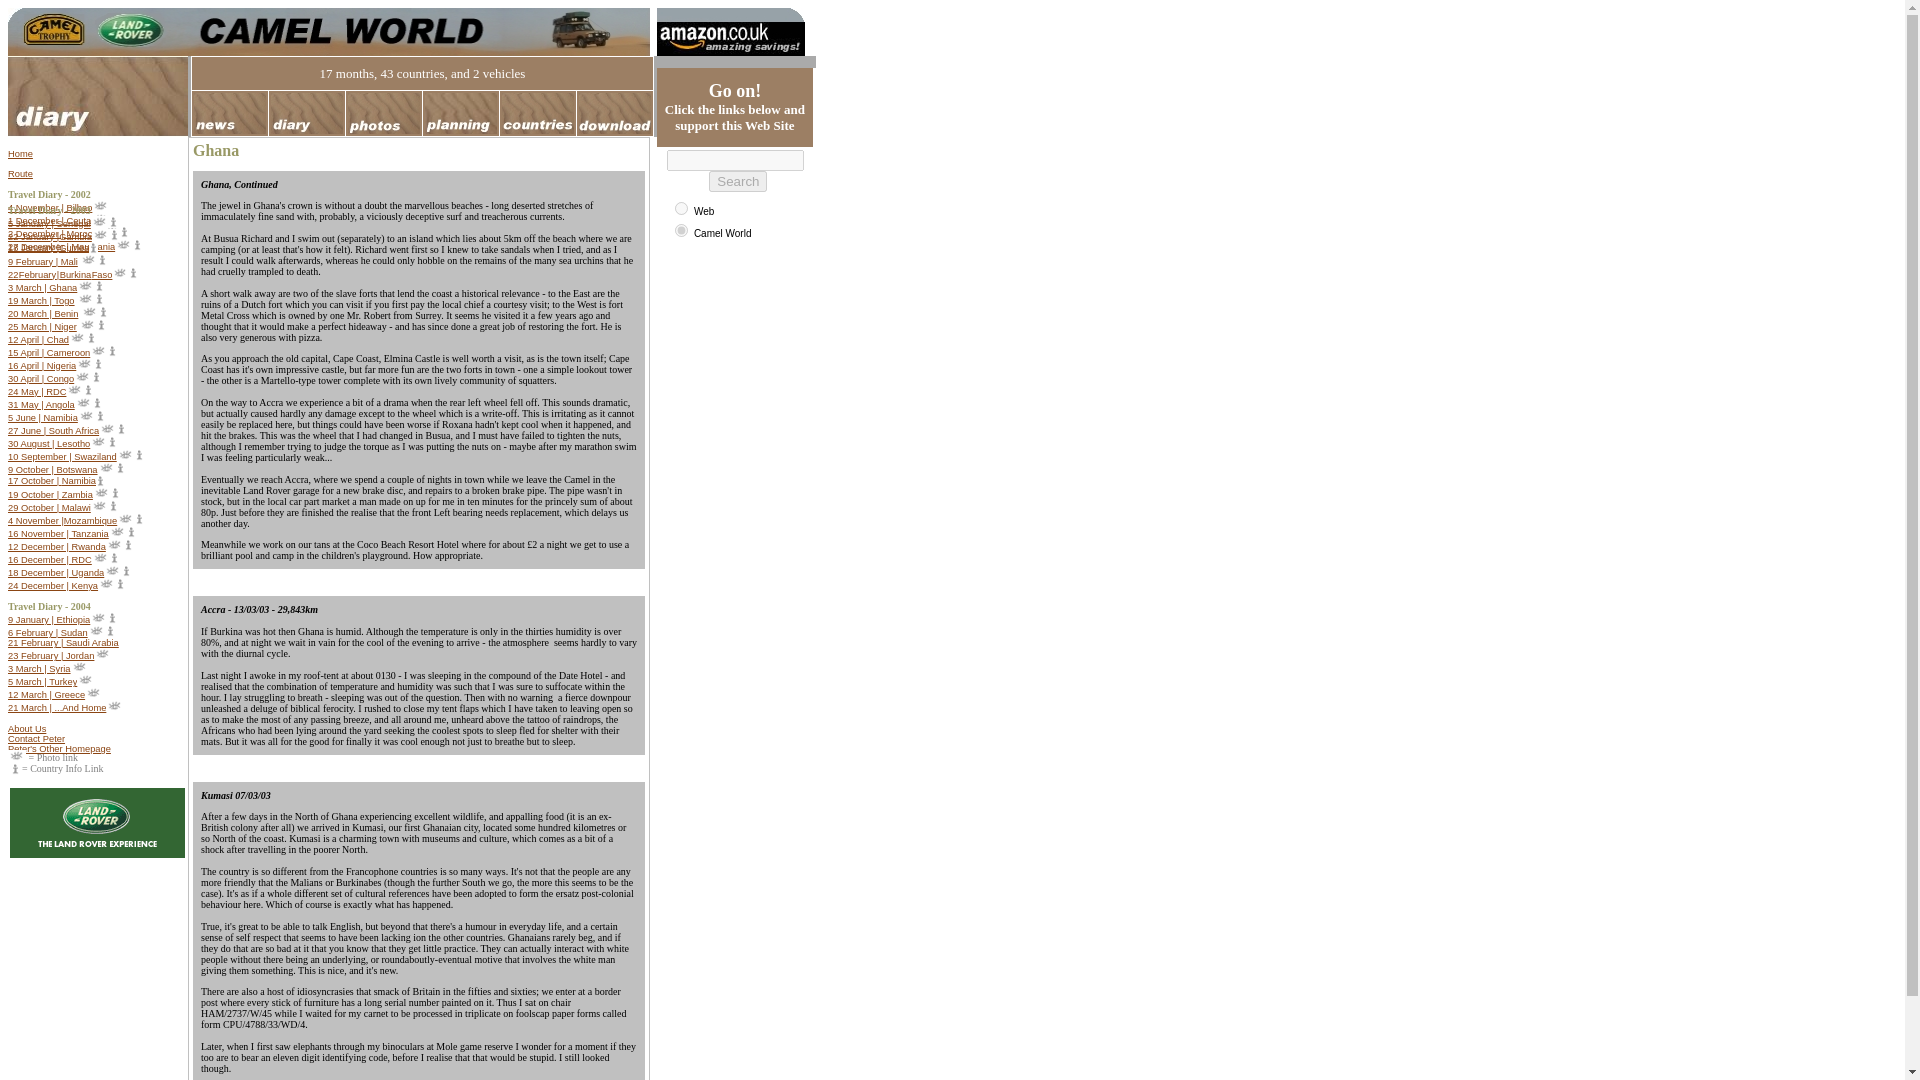 The height and width of the screenshot is (1080, 1920). Describe the element at coordinates (20, 174) in the screenshot. I see `Route` at that location.